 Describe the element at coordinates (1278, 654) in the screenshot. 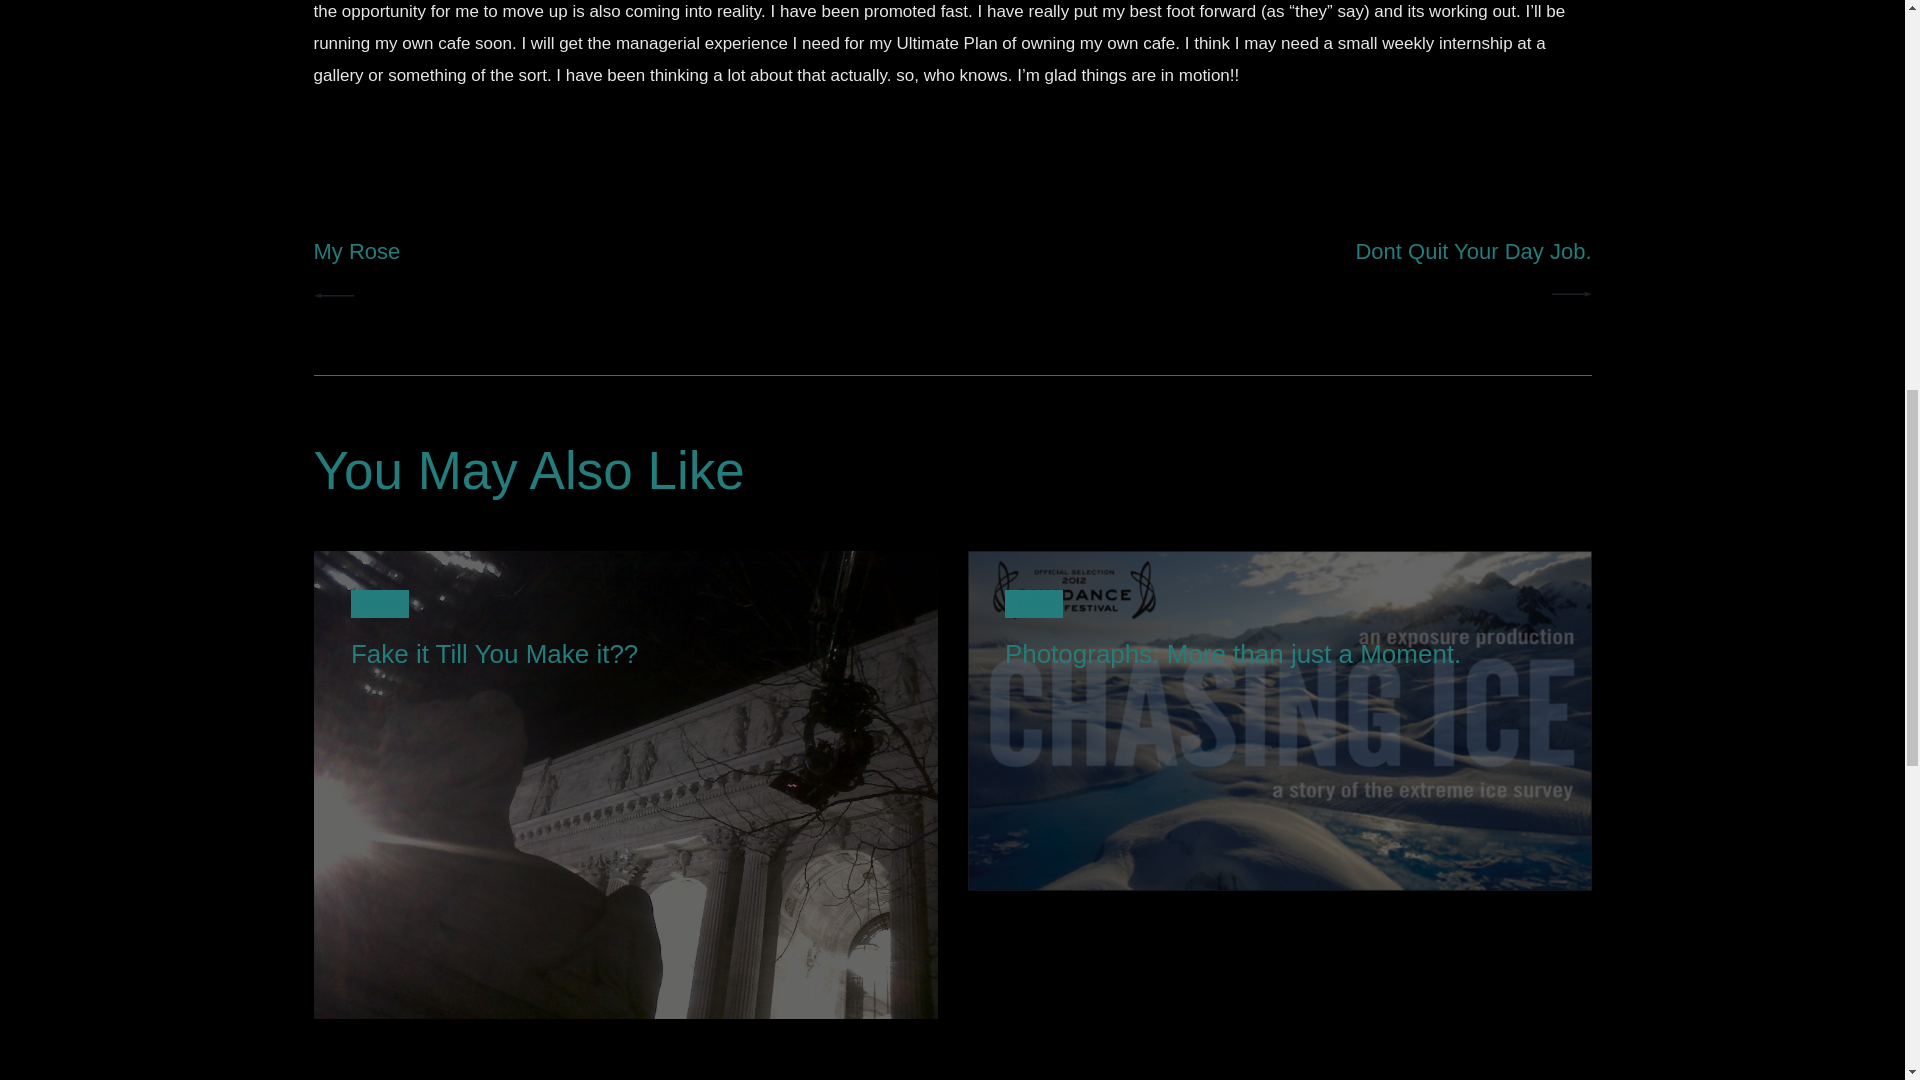

I see `Fake it Till You Make it??` at that location.